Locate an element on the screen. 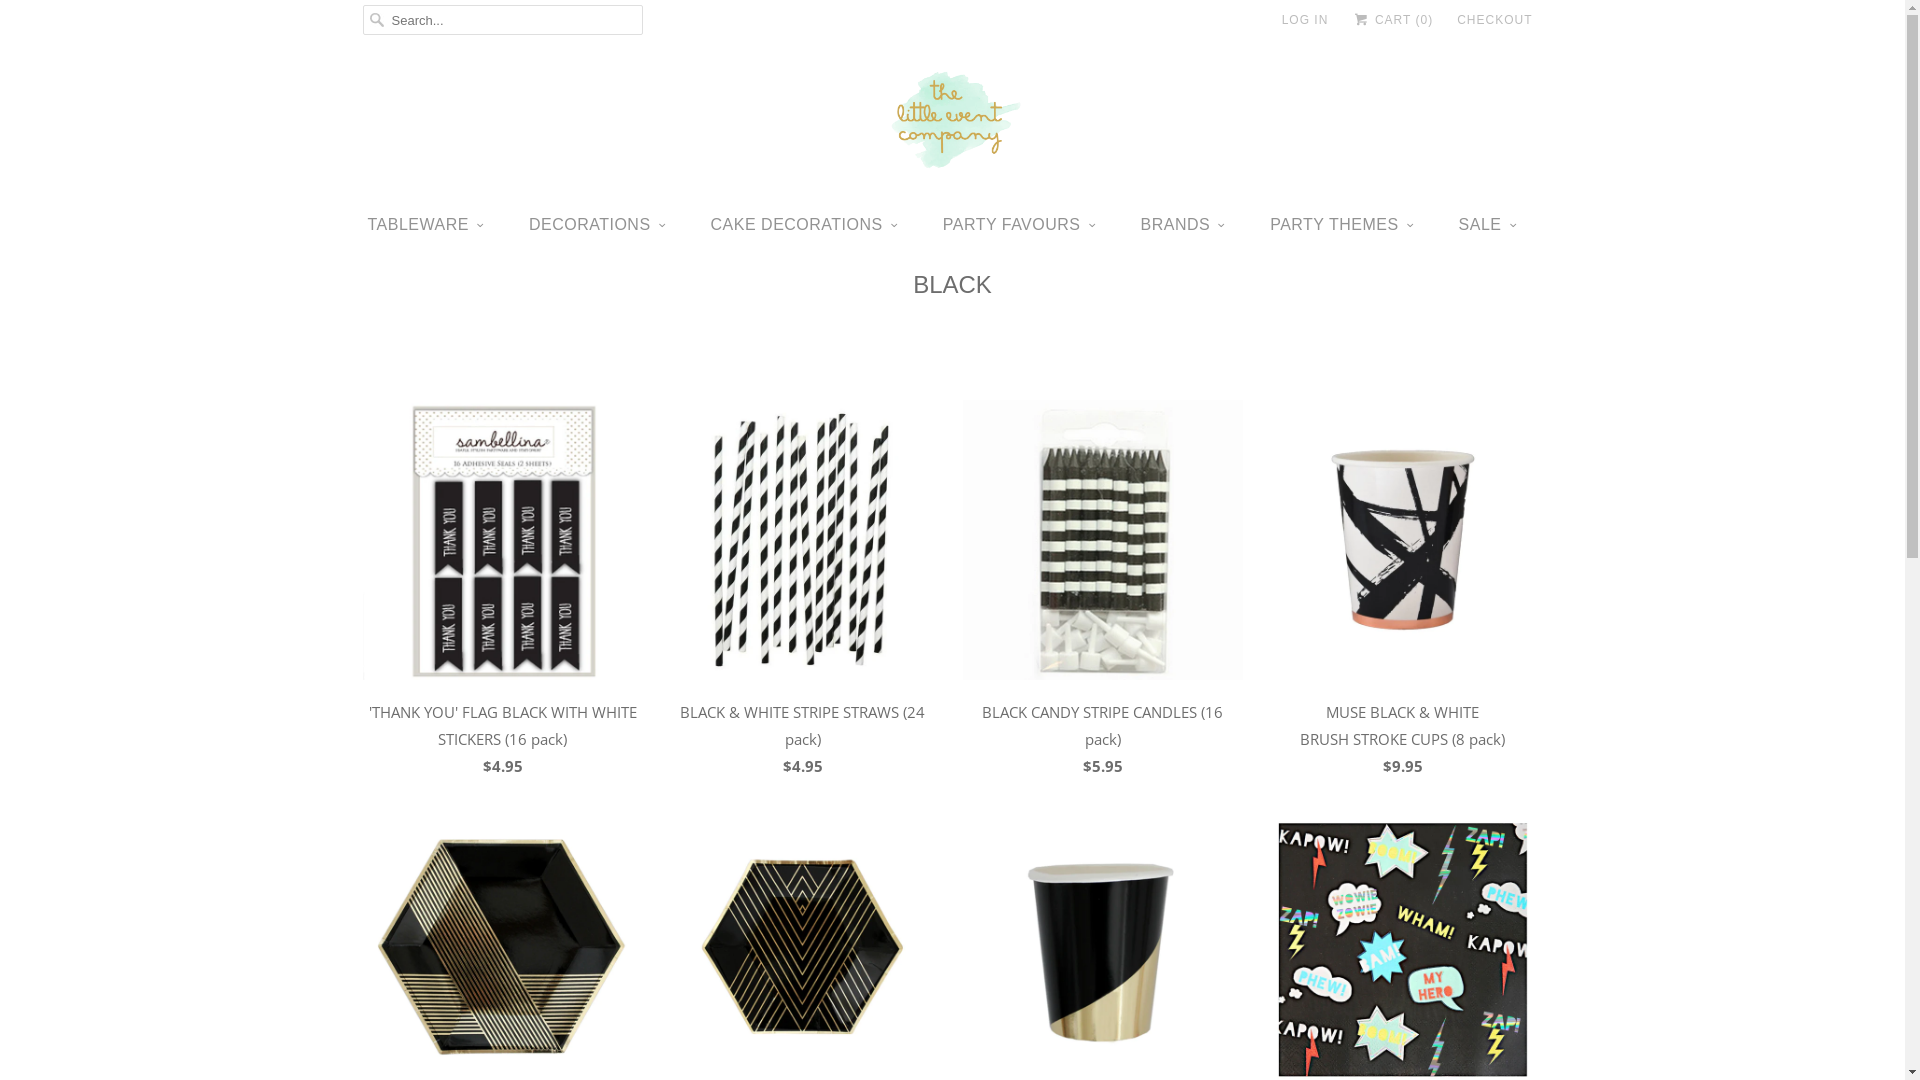 The image size is (1920, 1080). DECORATIONS is located at coordinates (598, 226).